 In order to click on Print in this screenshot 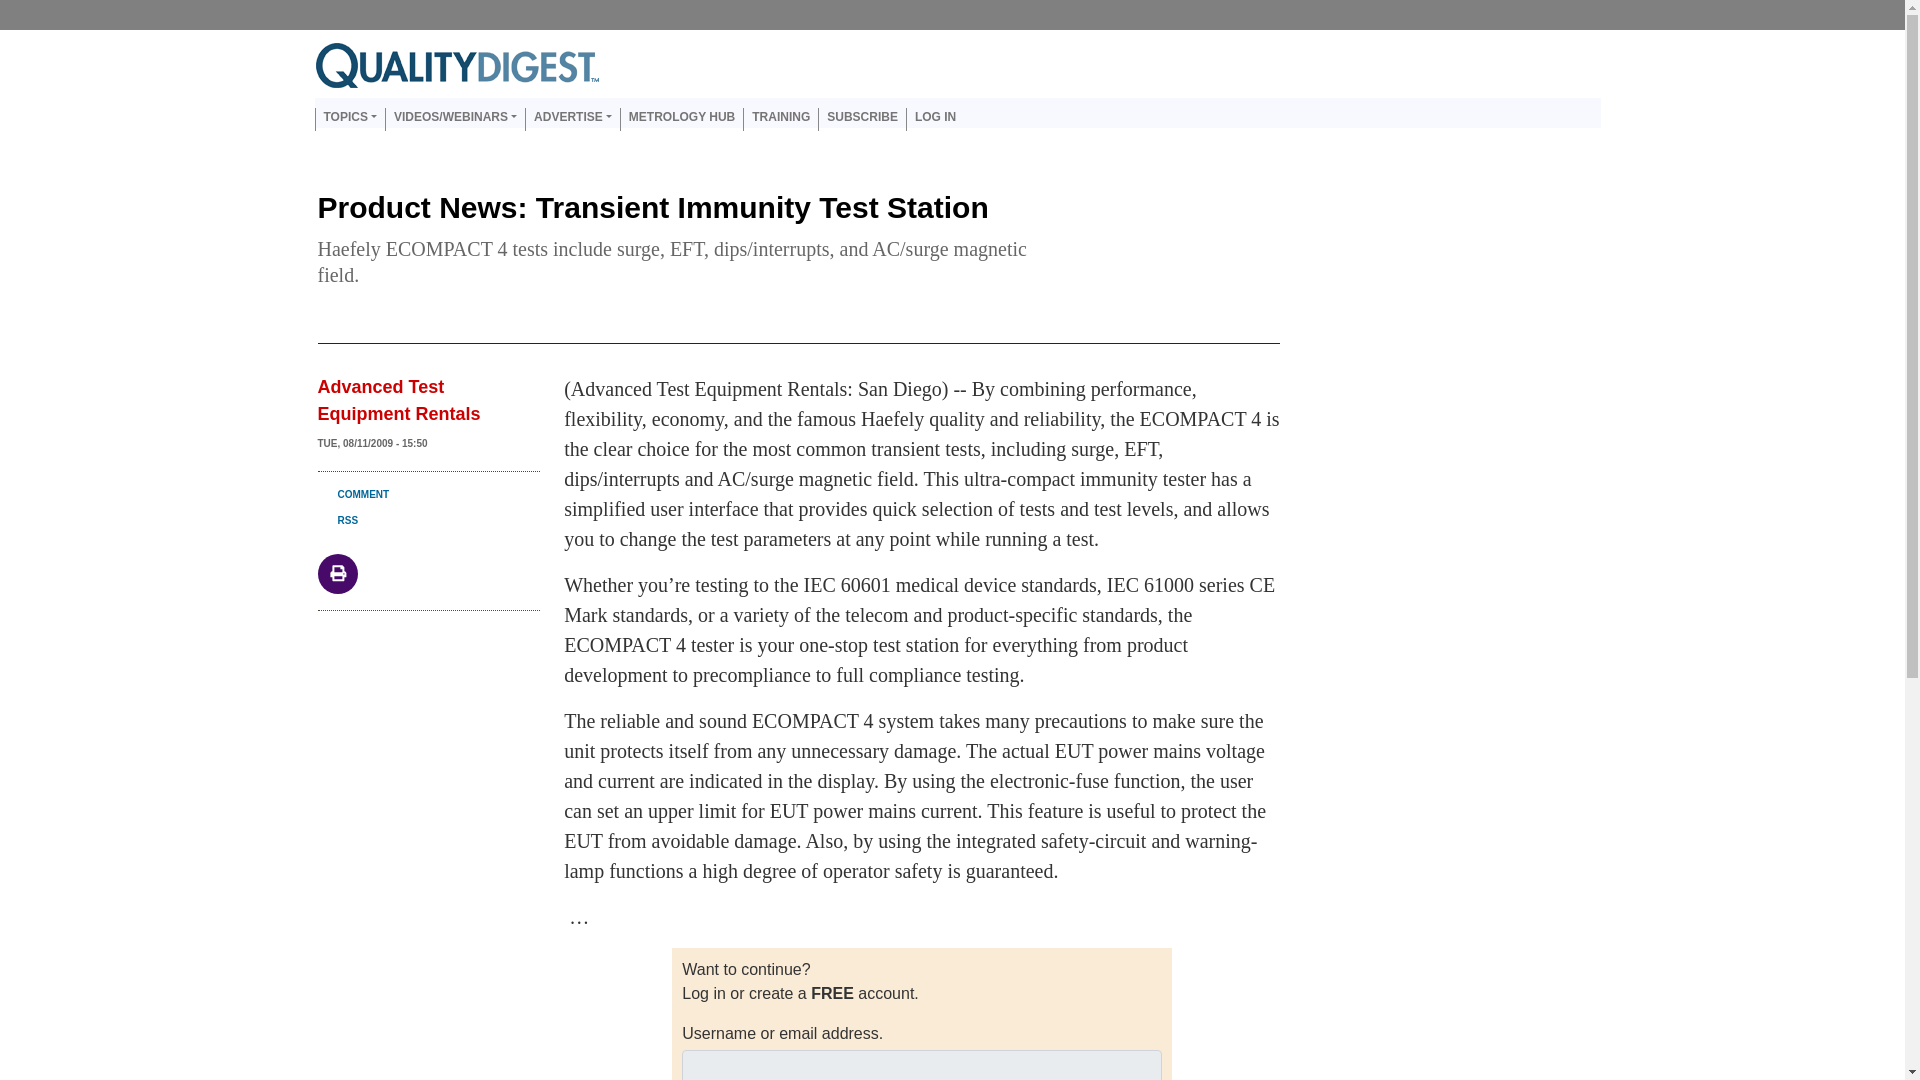, I will do `click(338, 572)`.